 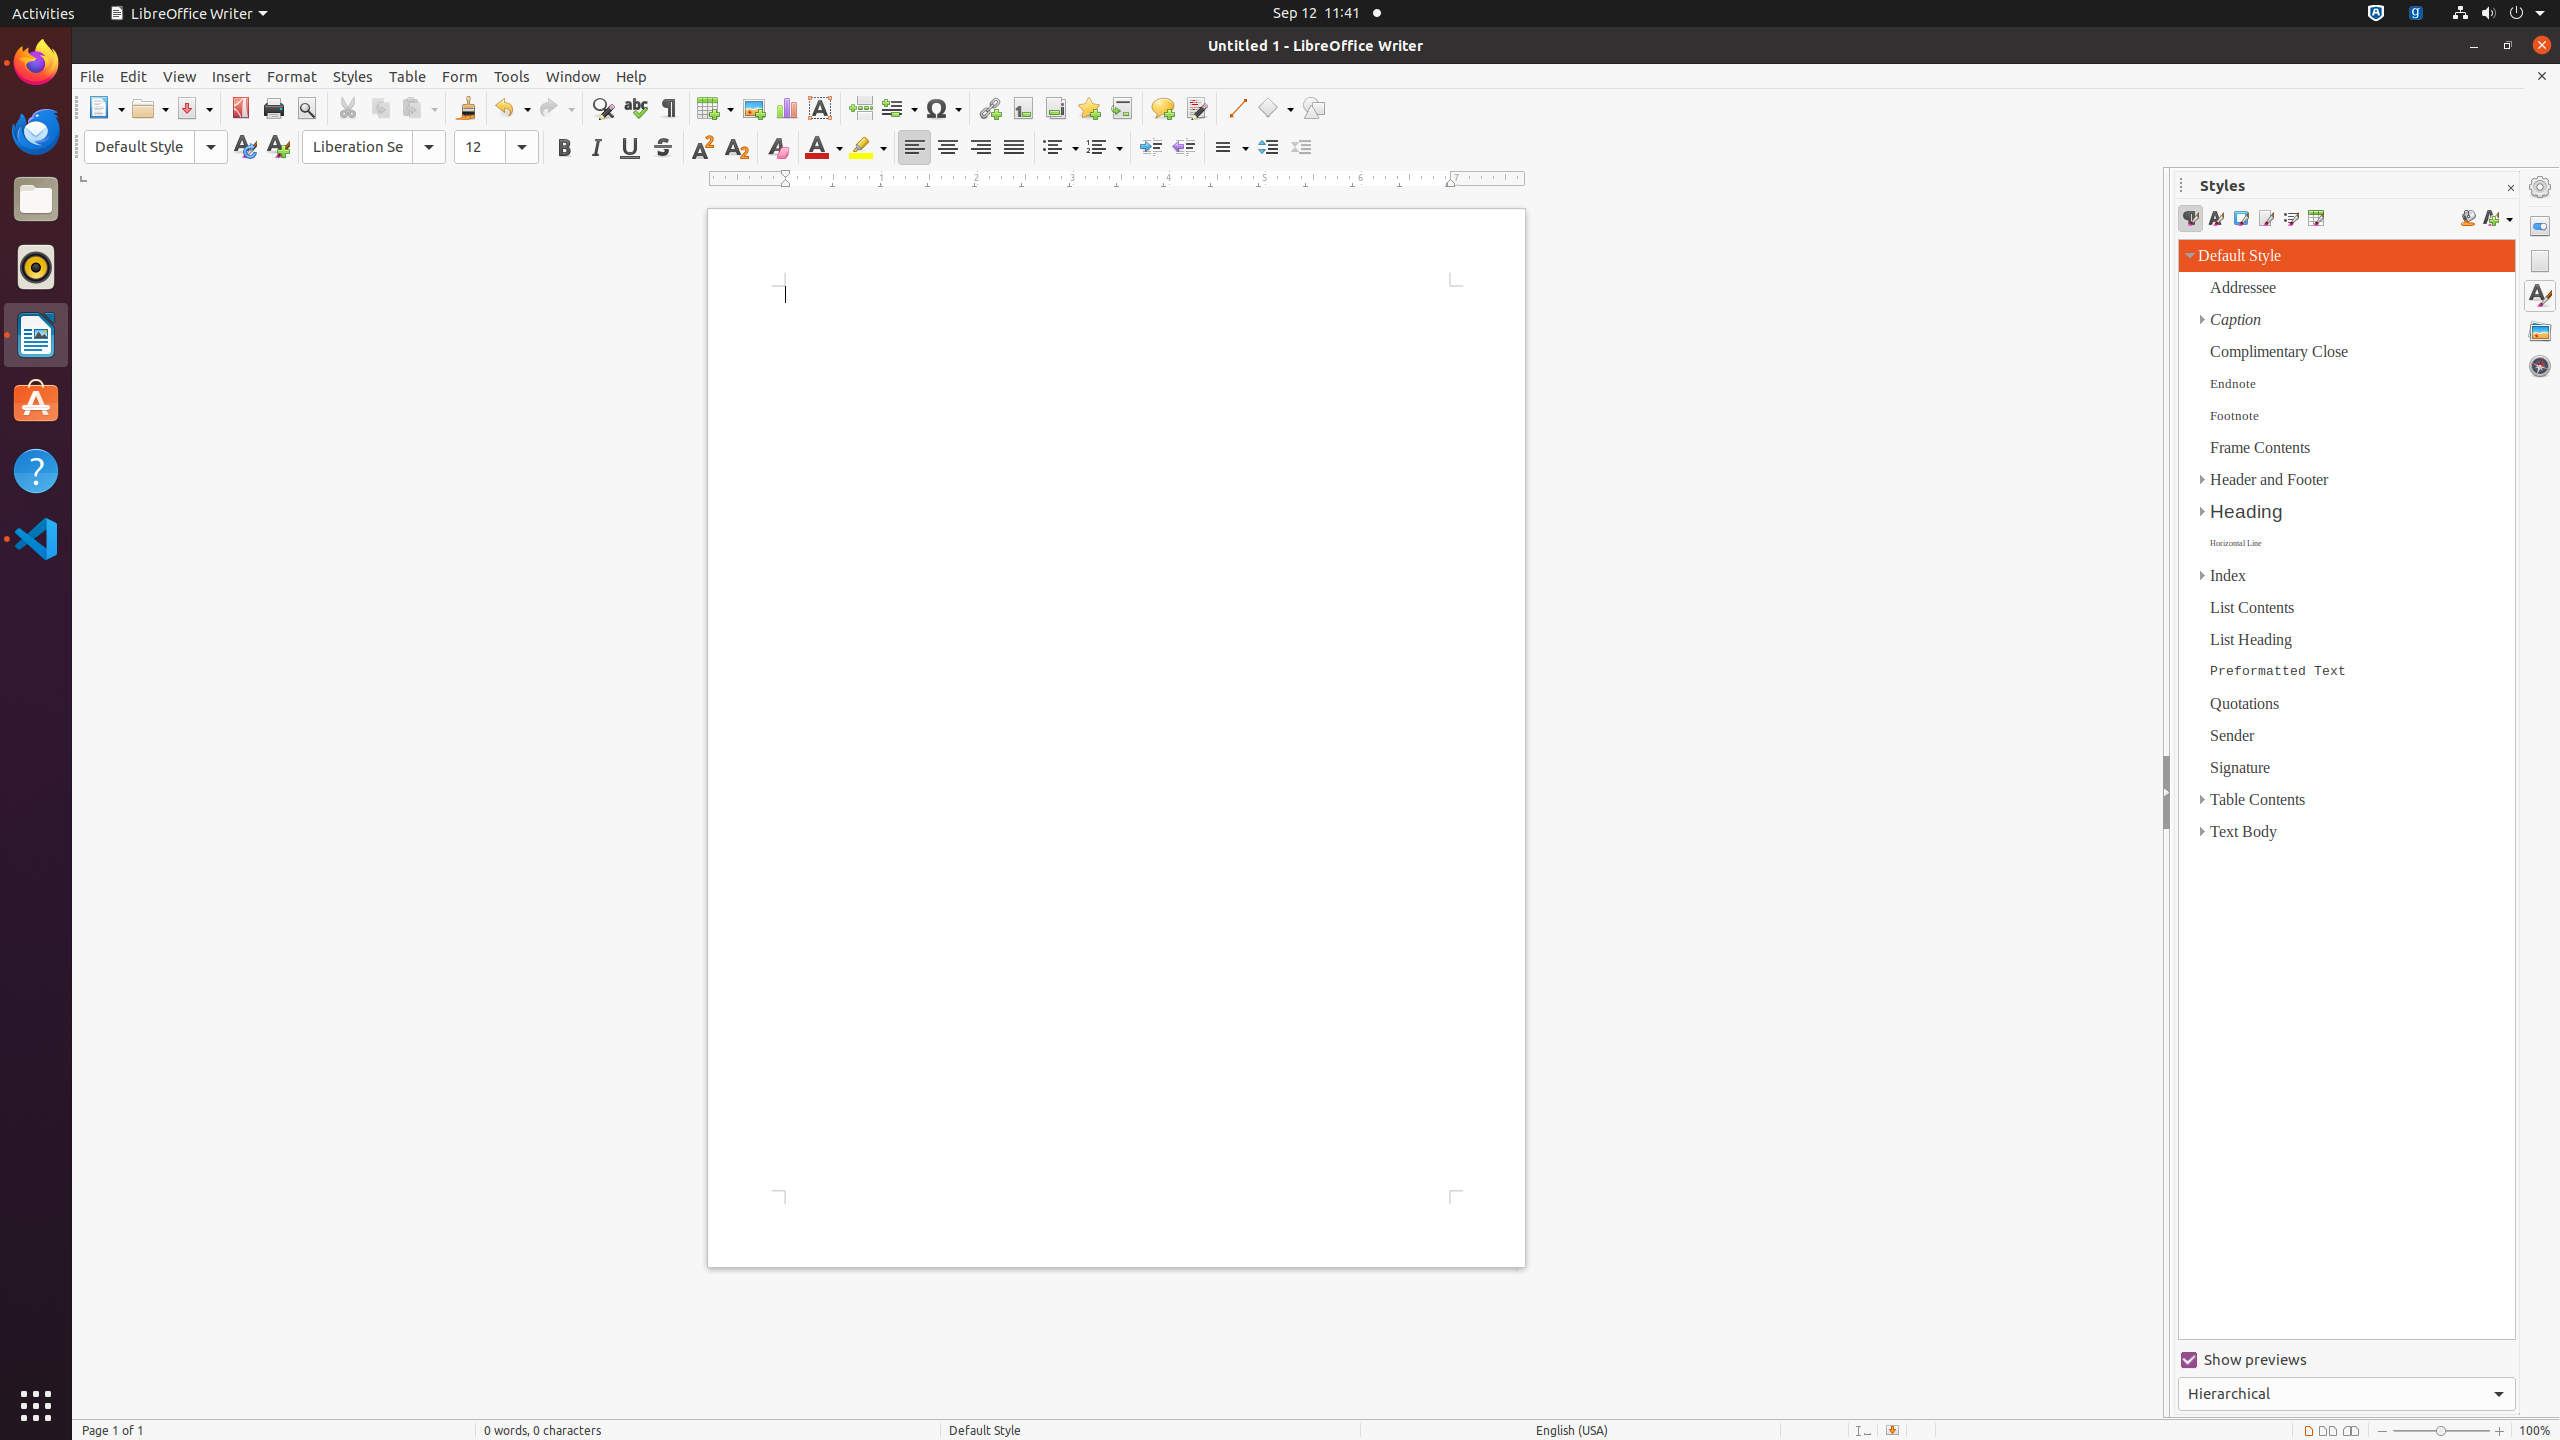 I want to click on Text Box, so click(x=820, y=108).